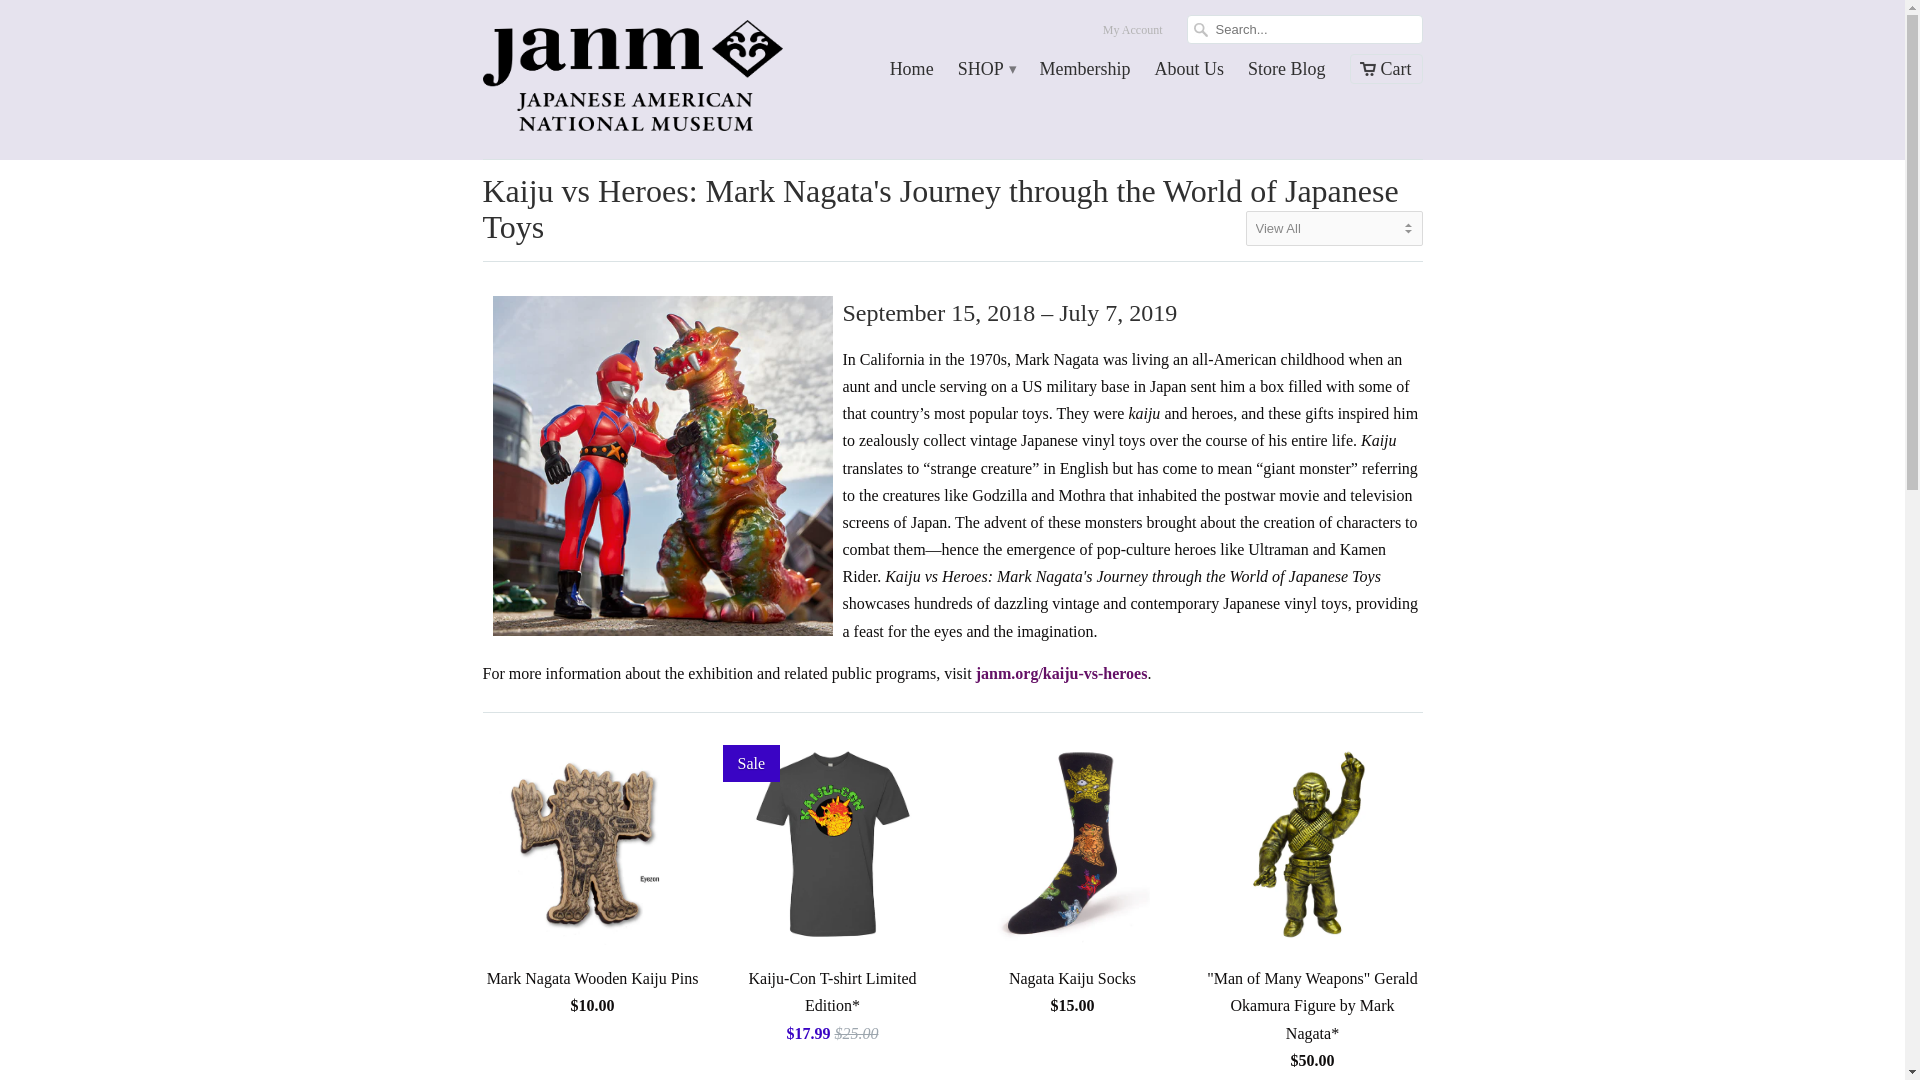 The width and height of the screenshot is (1920, 1080). Describe the element at coordinates (912, 74) in the screenshot. I see `Home` at that location.